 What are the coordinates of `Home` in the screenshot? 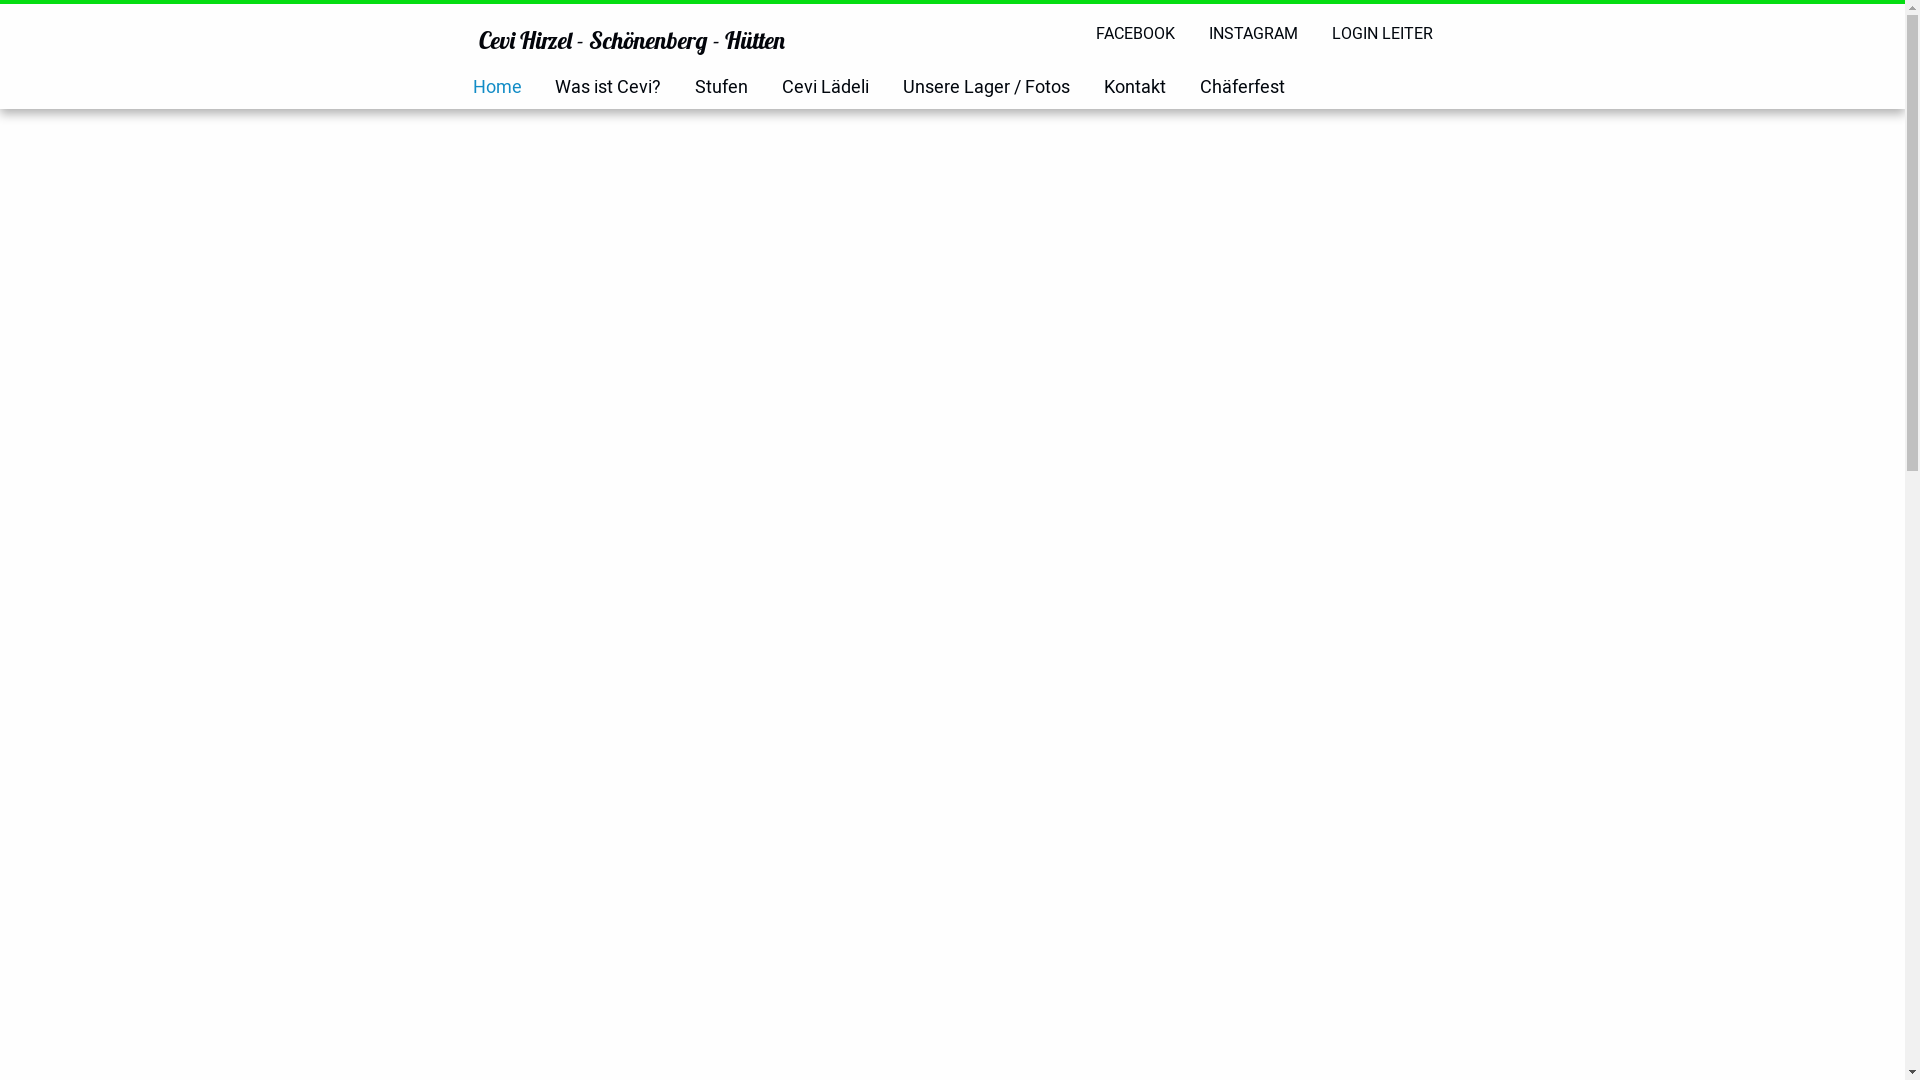 It's located at (496, 88).